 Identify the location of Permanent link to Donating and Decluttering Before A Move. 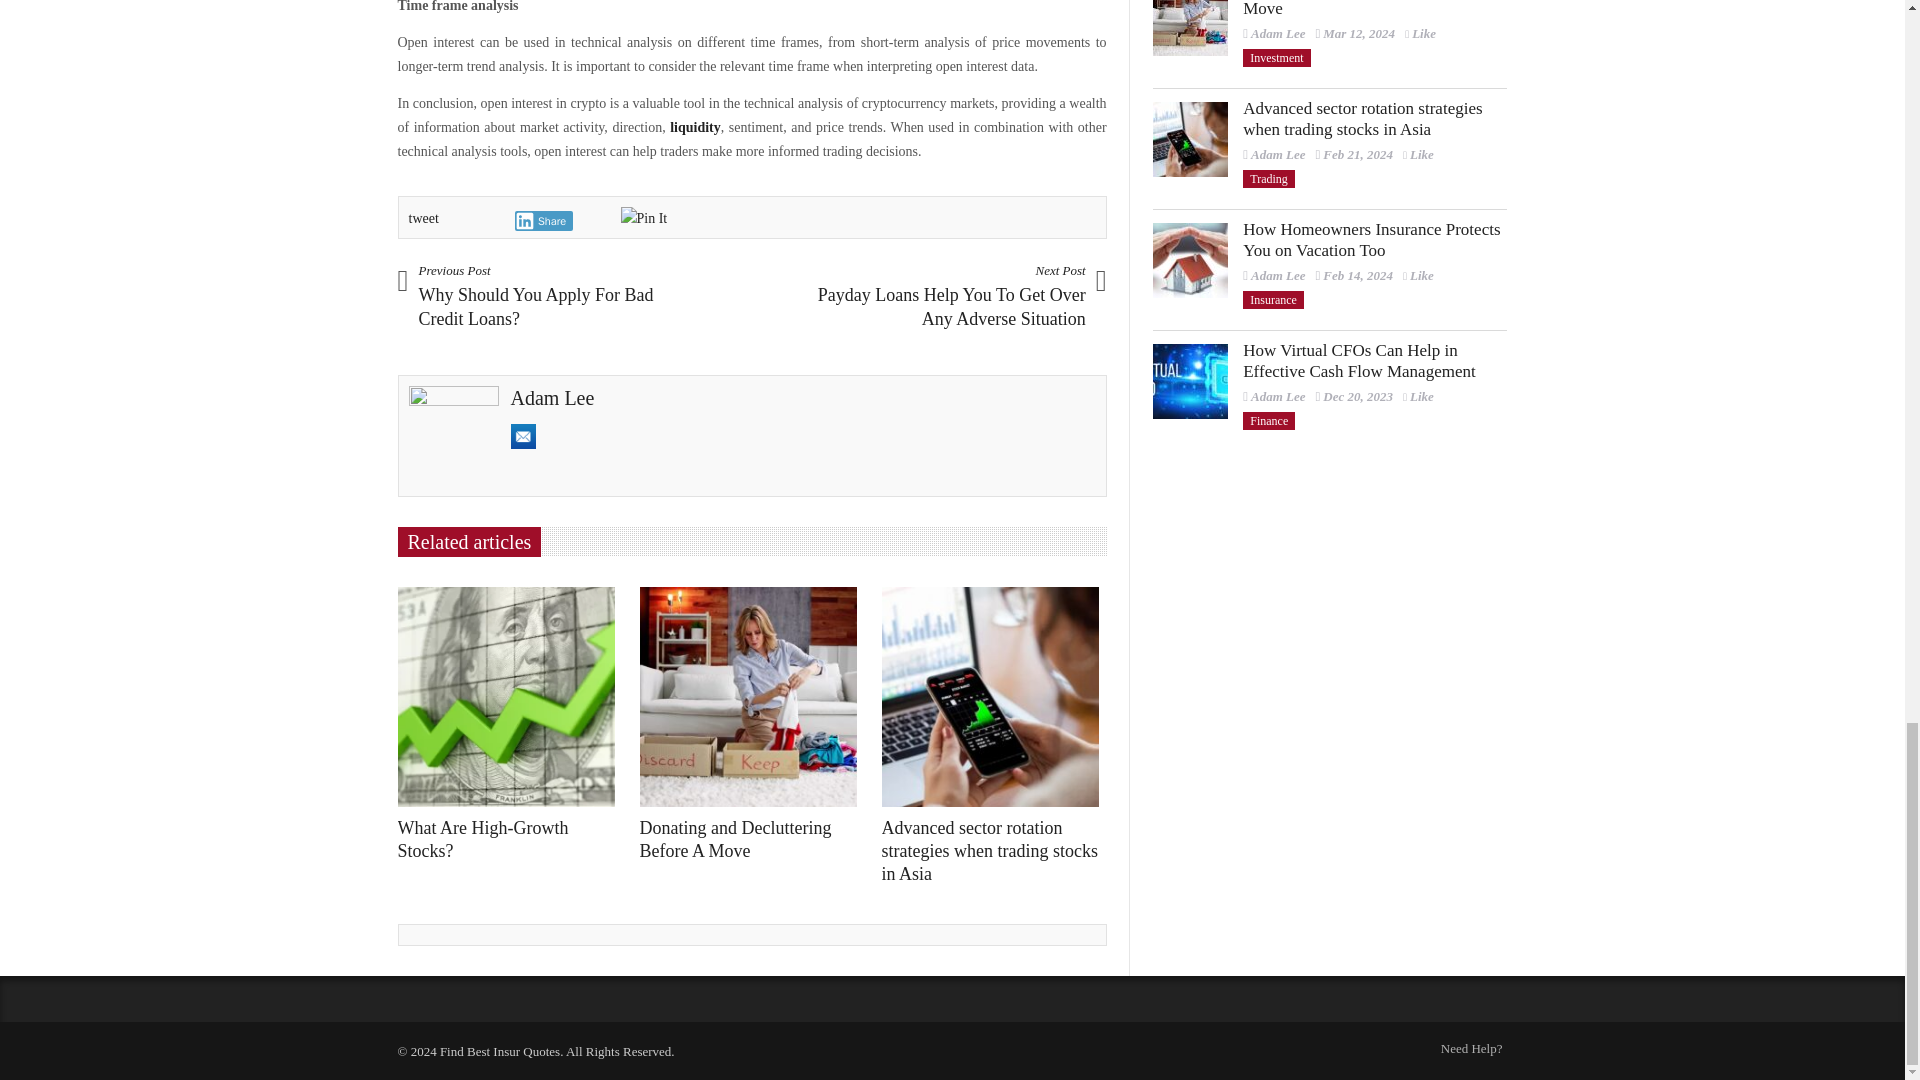
(735, 838).